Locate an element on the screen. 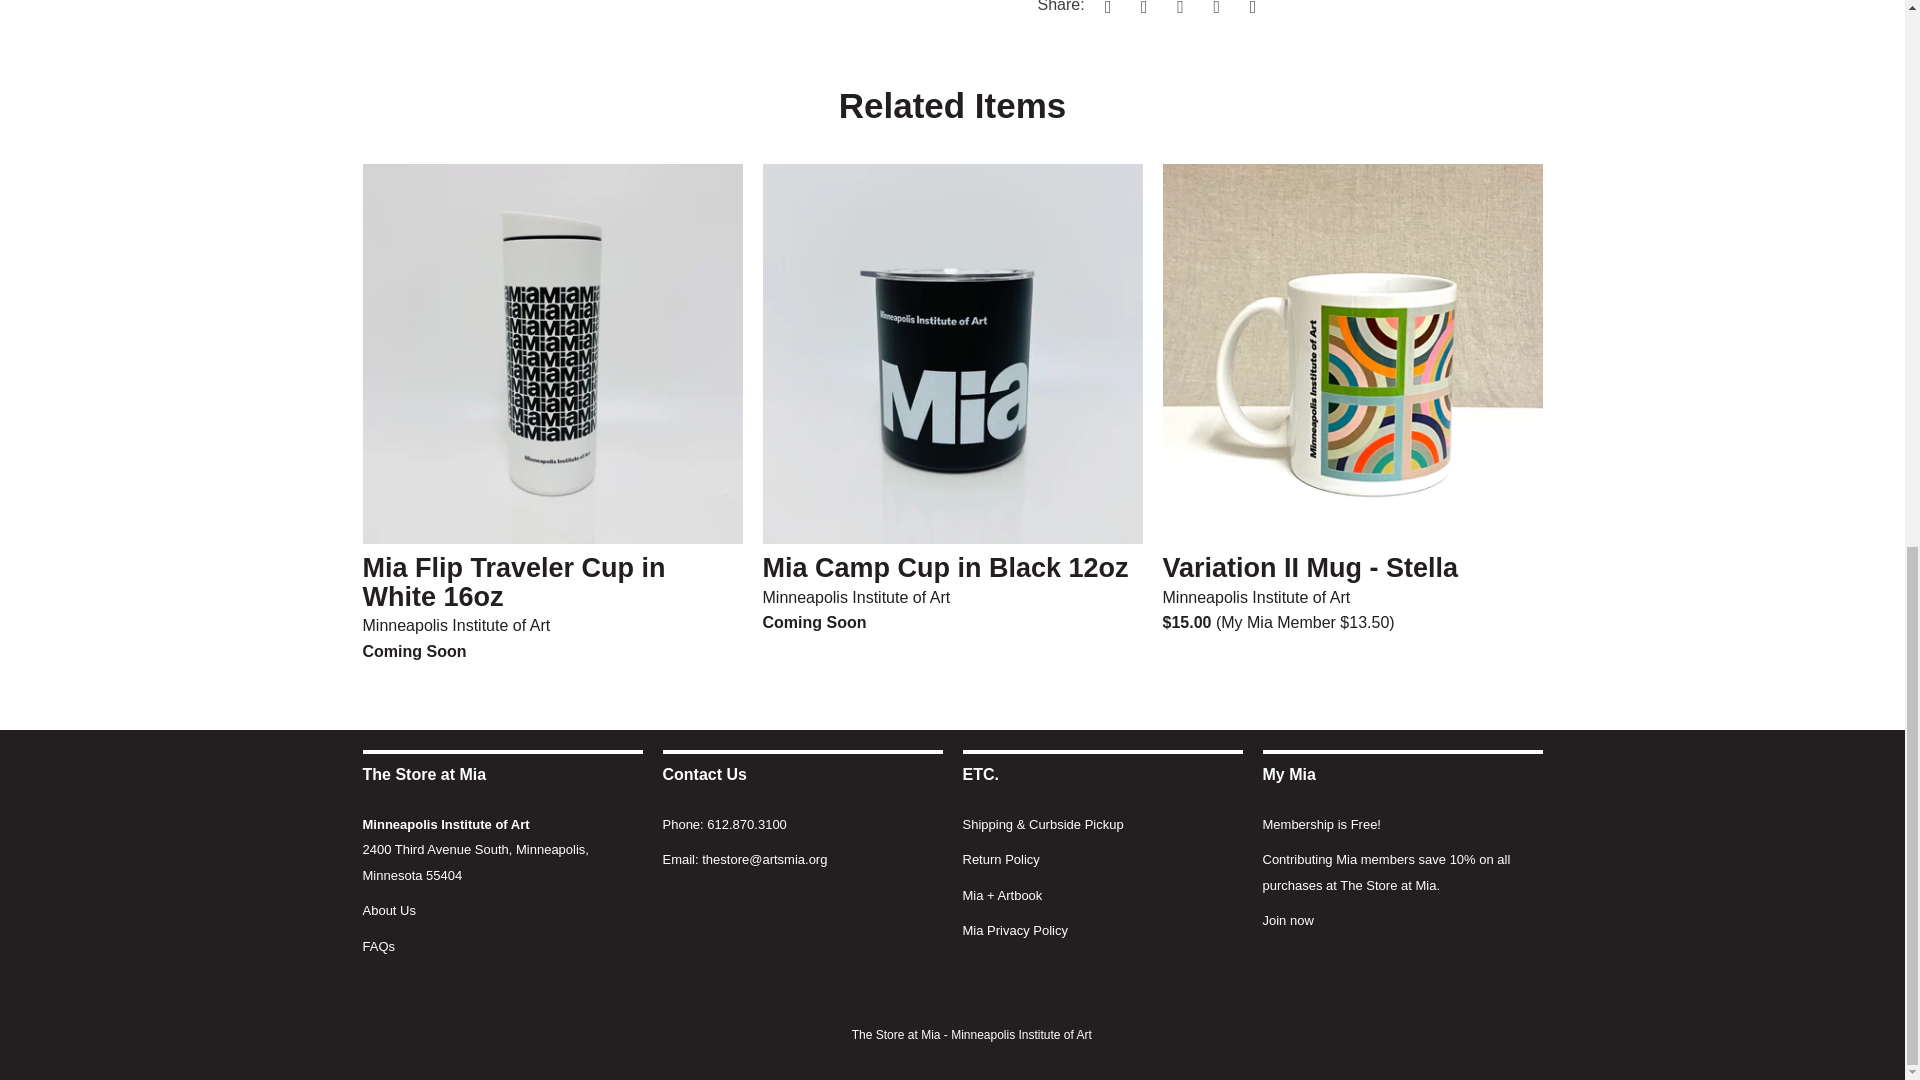  About is located at coordinates (388, 910).